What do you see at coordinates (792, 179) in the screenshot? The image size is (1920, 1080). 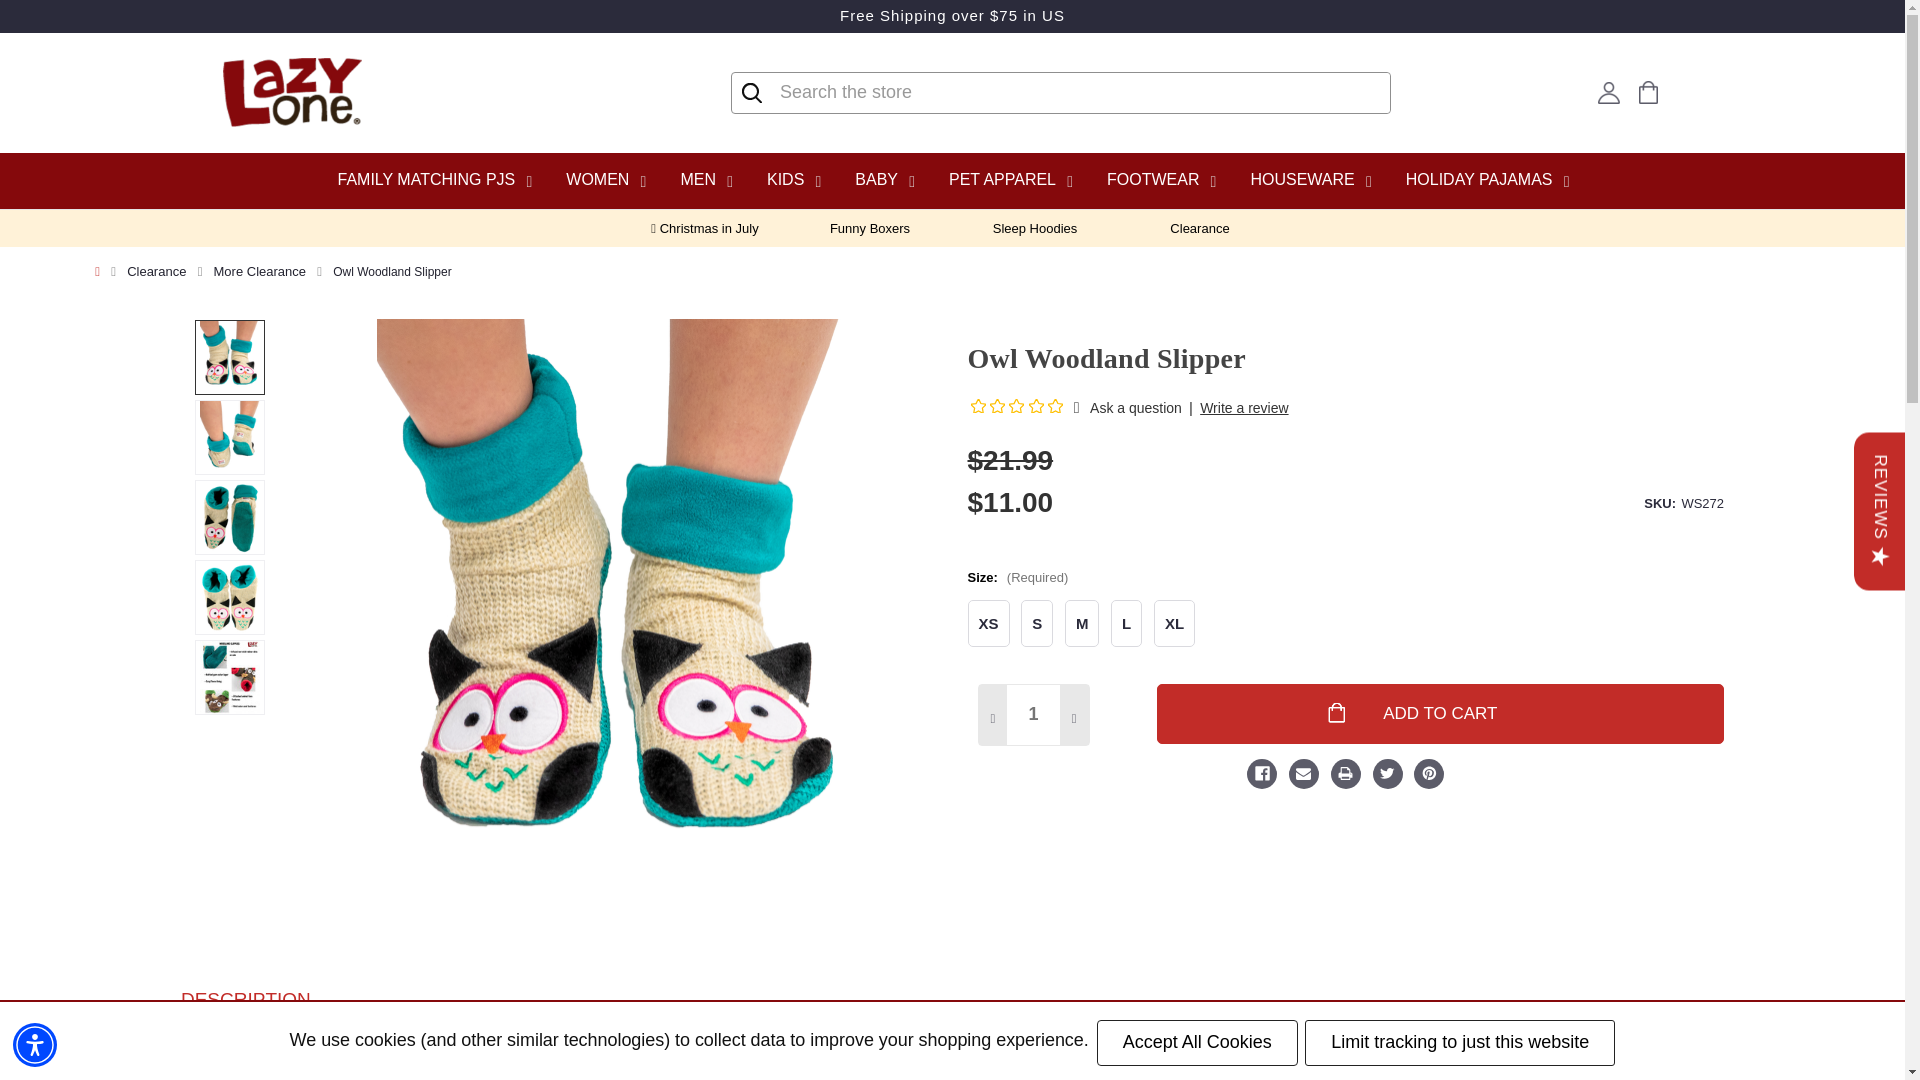 I see `KIDS` at bounding box center [792, 179].